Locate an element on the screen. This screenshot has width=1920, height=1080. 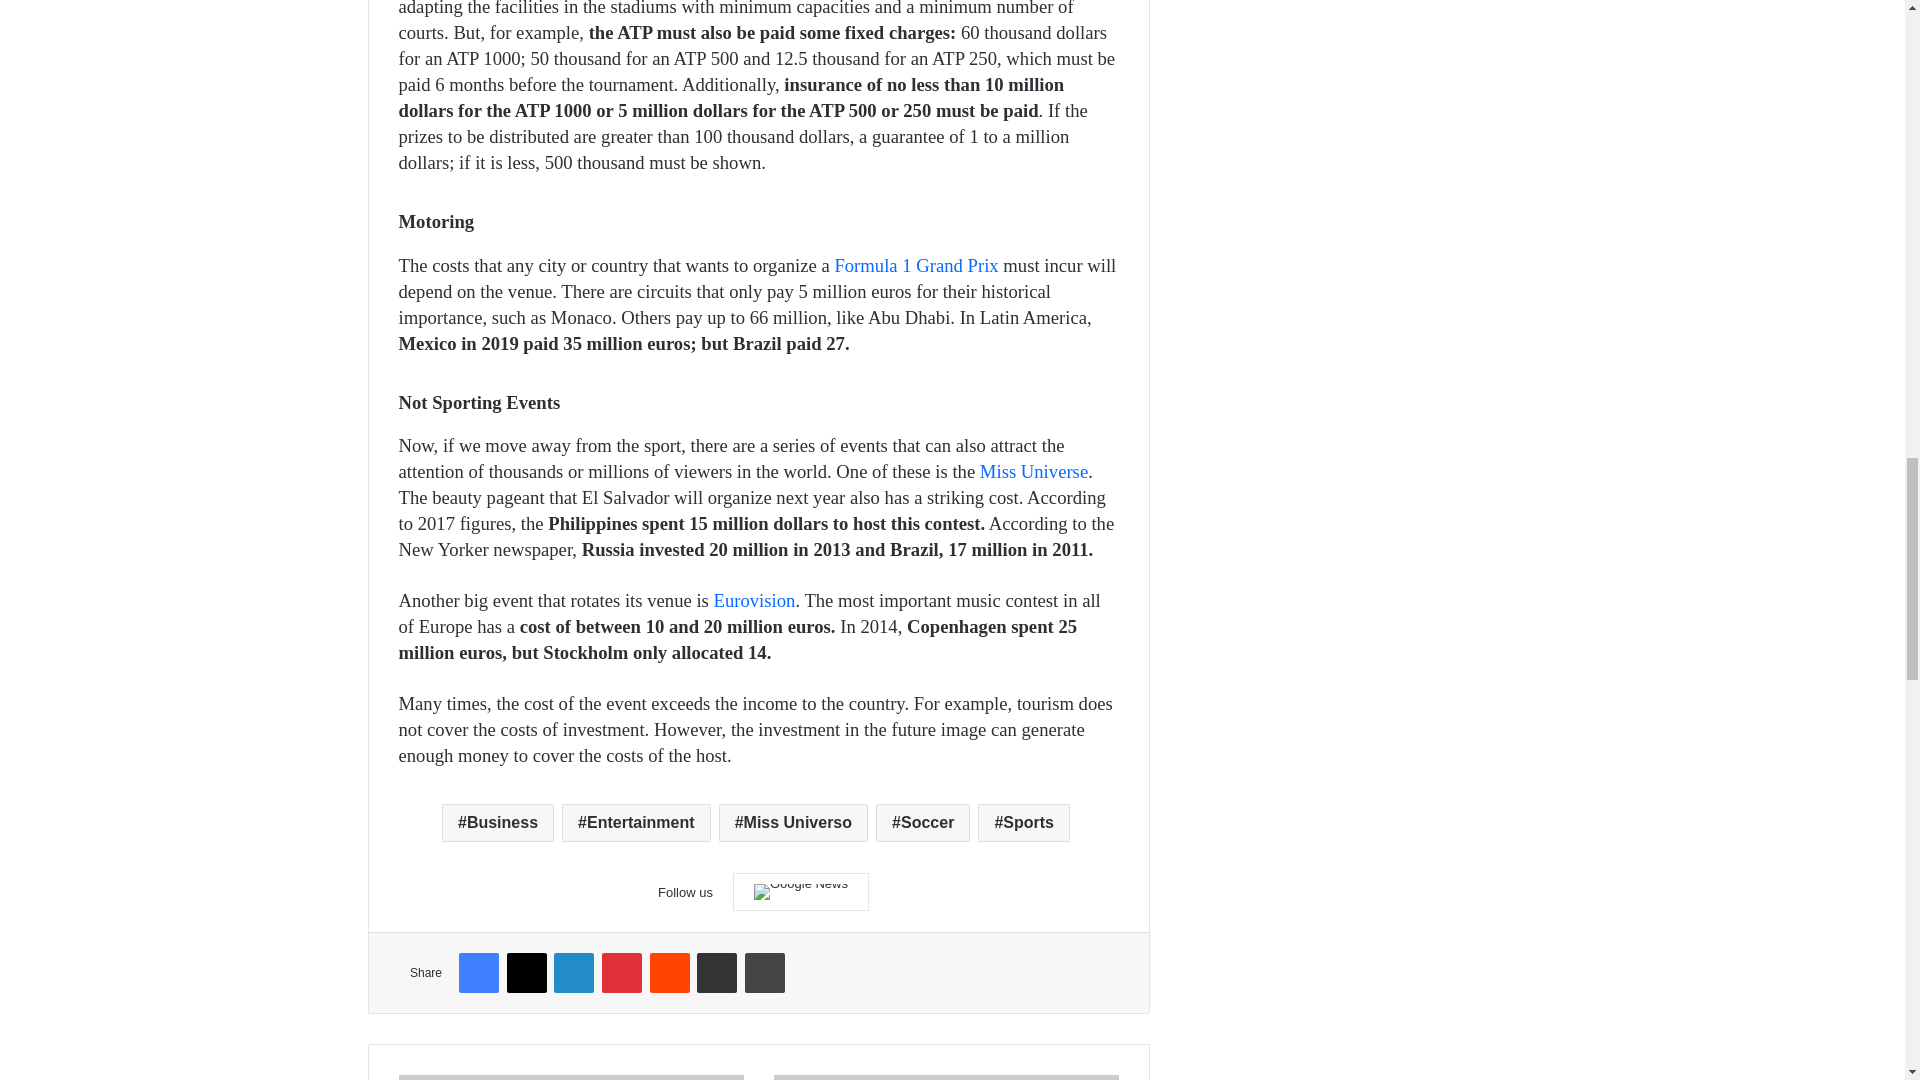
X is located at coordinates (526, 972).